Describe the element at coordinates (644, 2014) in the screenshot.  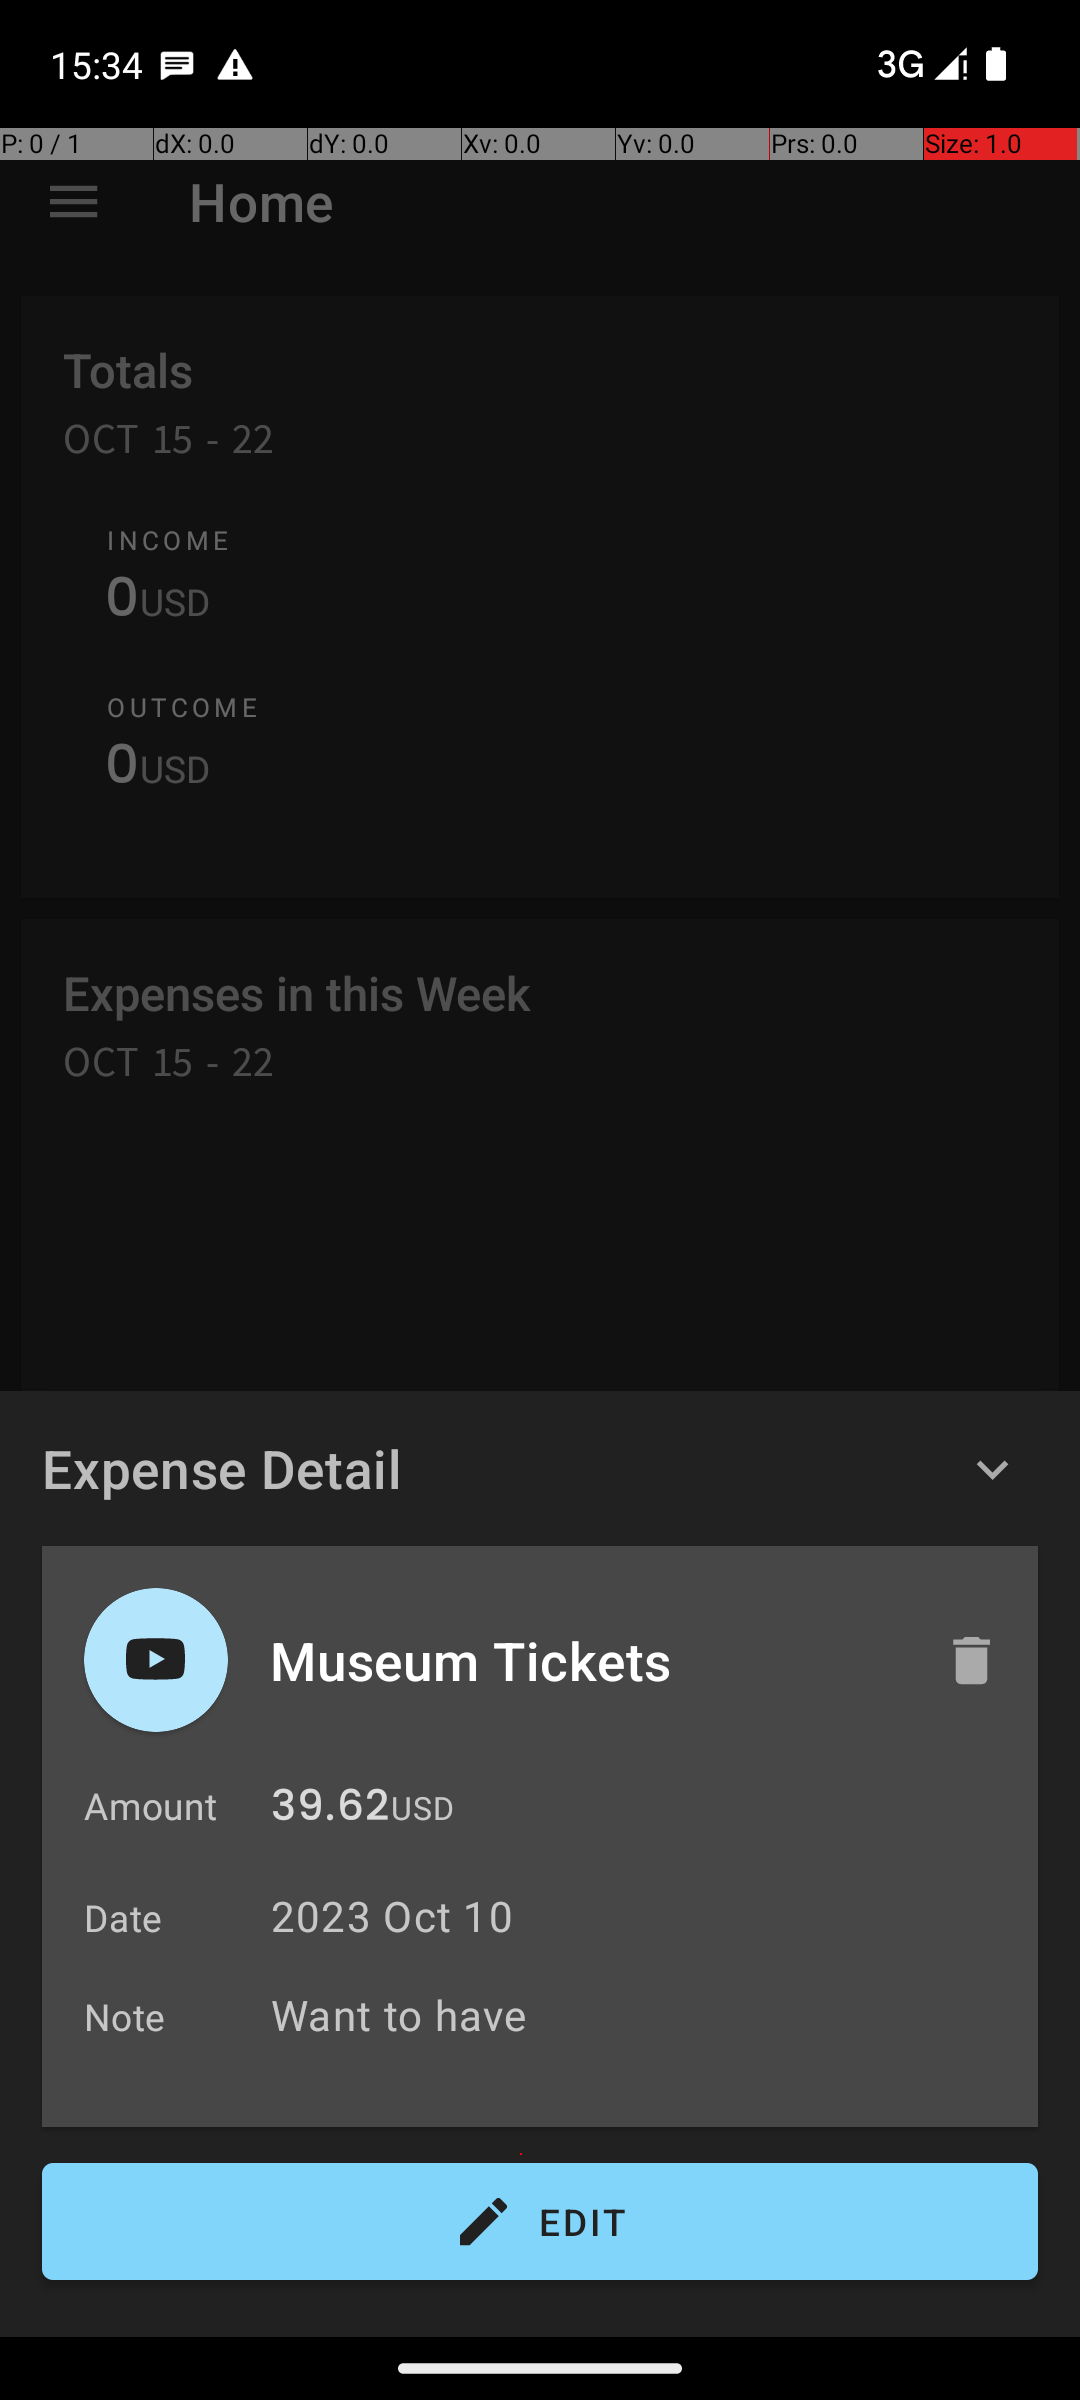
I see `Want to have` at that location.